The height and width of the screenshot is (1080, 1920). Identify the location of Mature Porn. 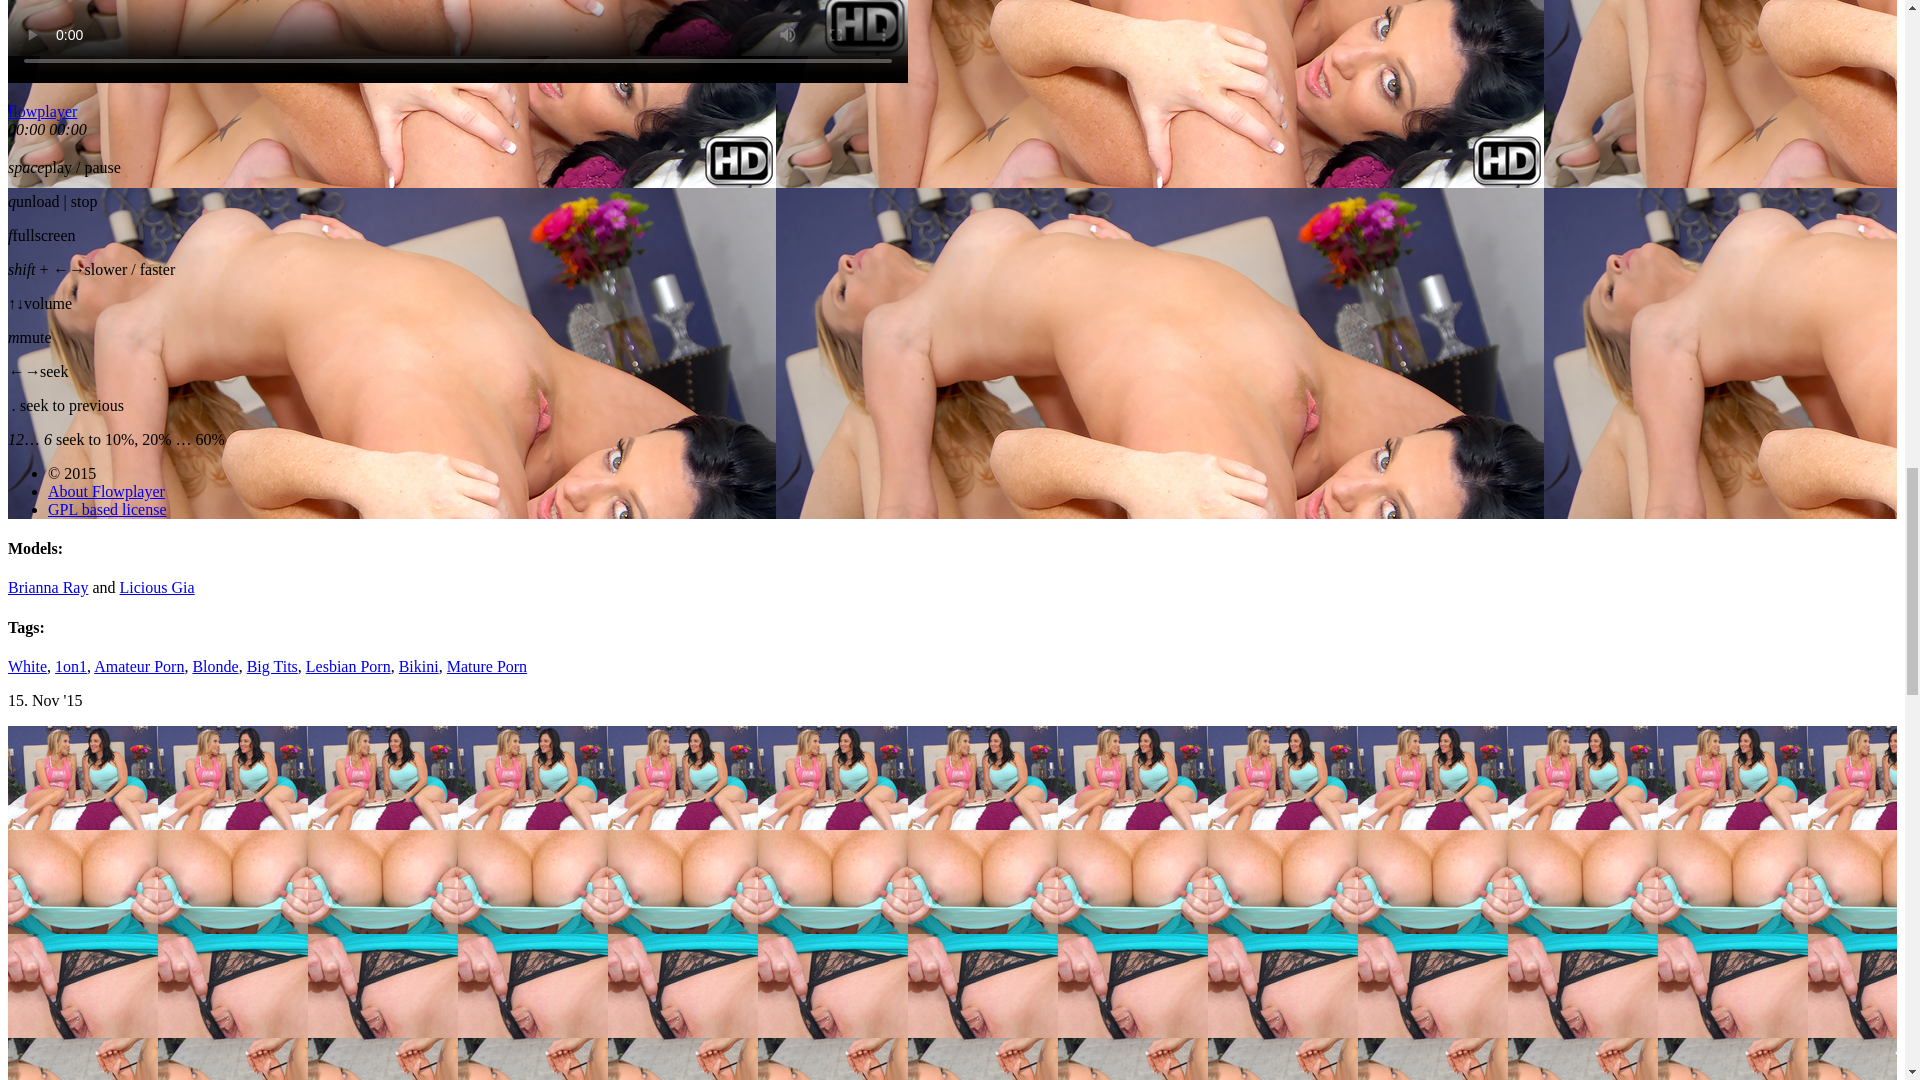
(486, 666).